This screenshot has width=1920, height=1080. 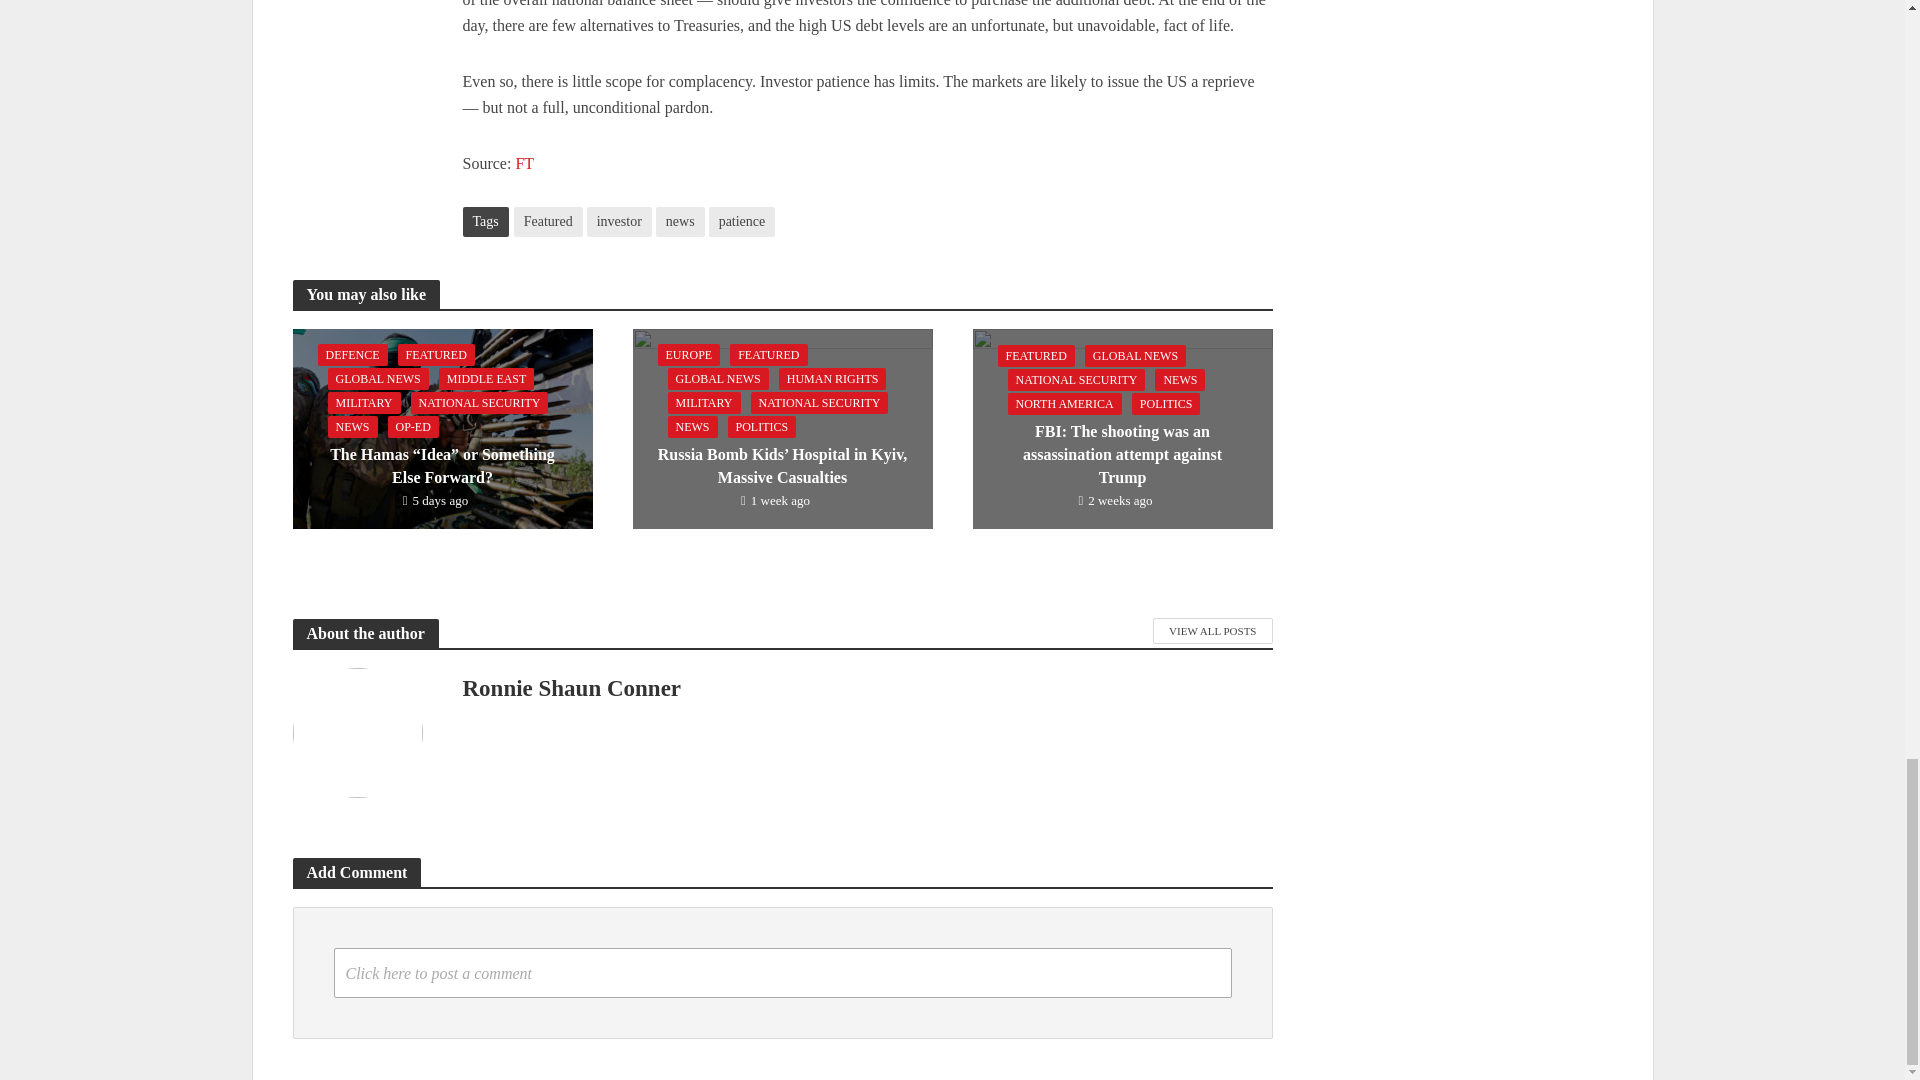 What do you see at coordinates (1121, 428) in the screenshot?
I see `FBI: The shooting was an assassination attempt against Trump` at bounding box center [1121, 428].